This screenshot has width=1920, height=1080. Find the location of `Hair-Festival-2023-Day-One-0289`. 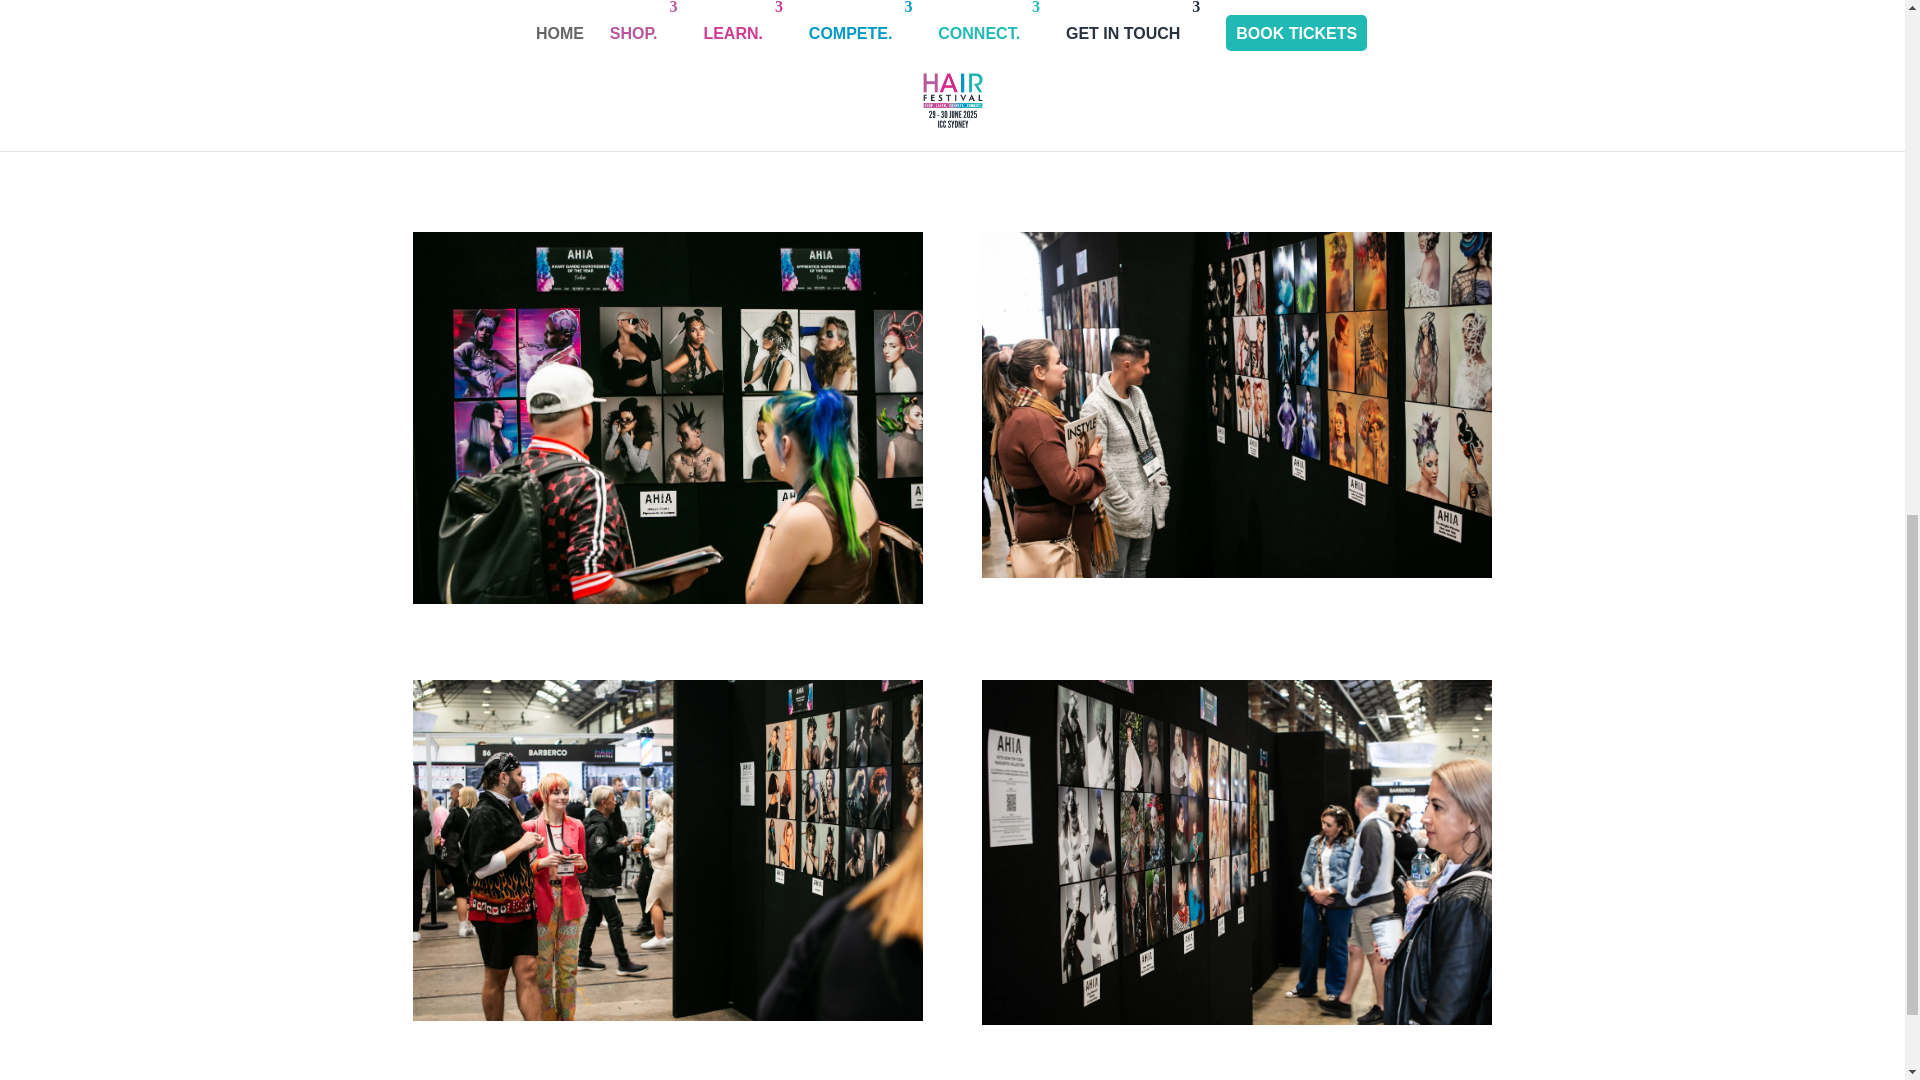

Hair-Festival-2023-Day-One-0289 is located at coordinates (666, 418).